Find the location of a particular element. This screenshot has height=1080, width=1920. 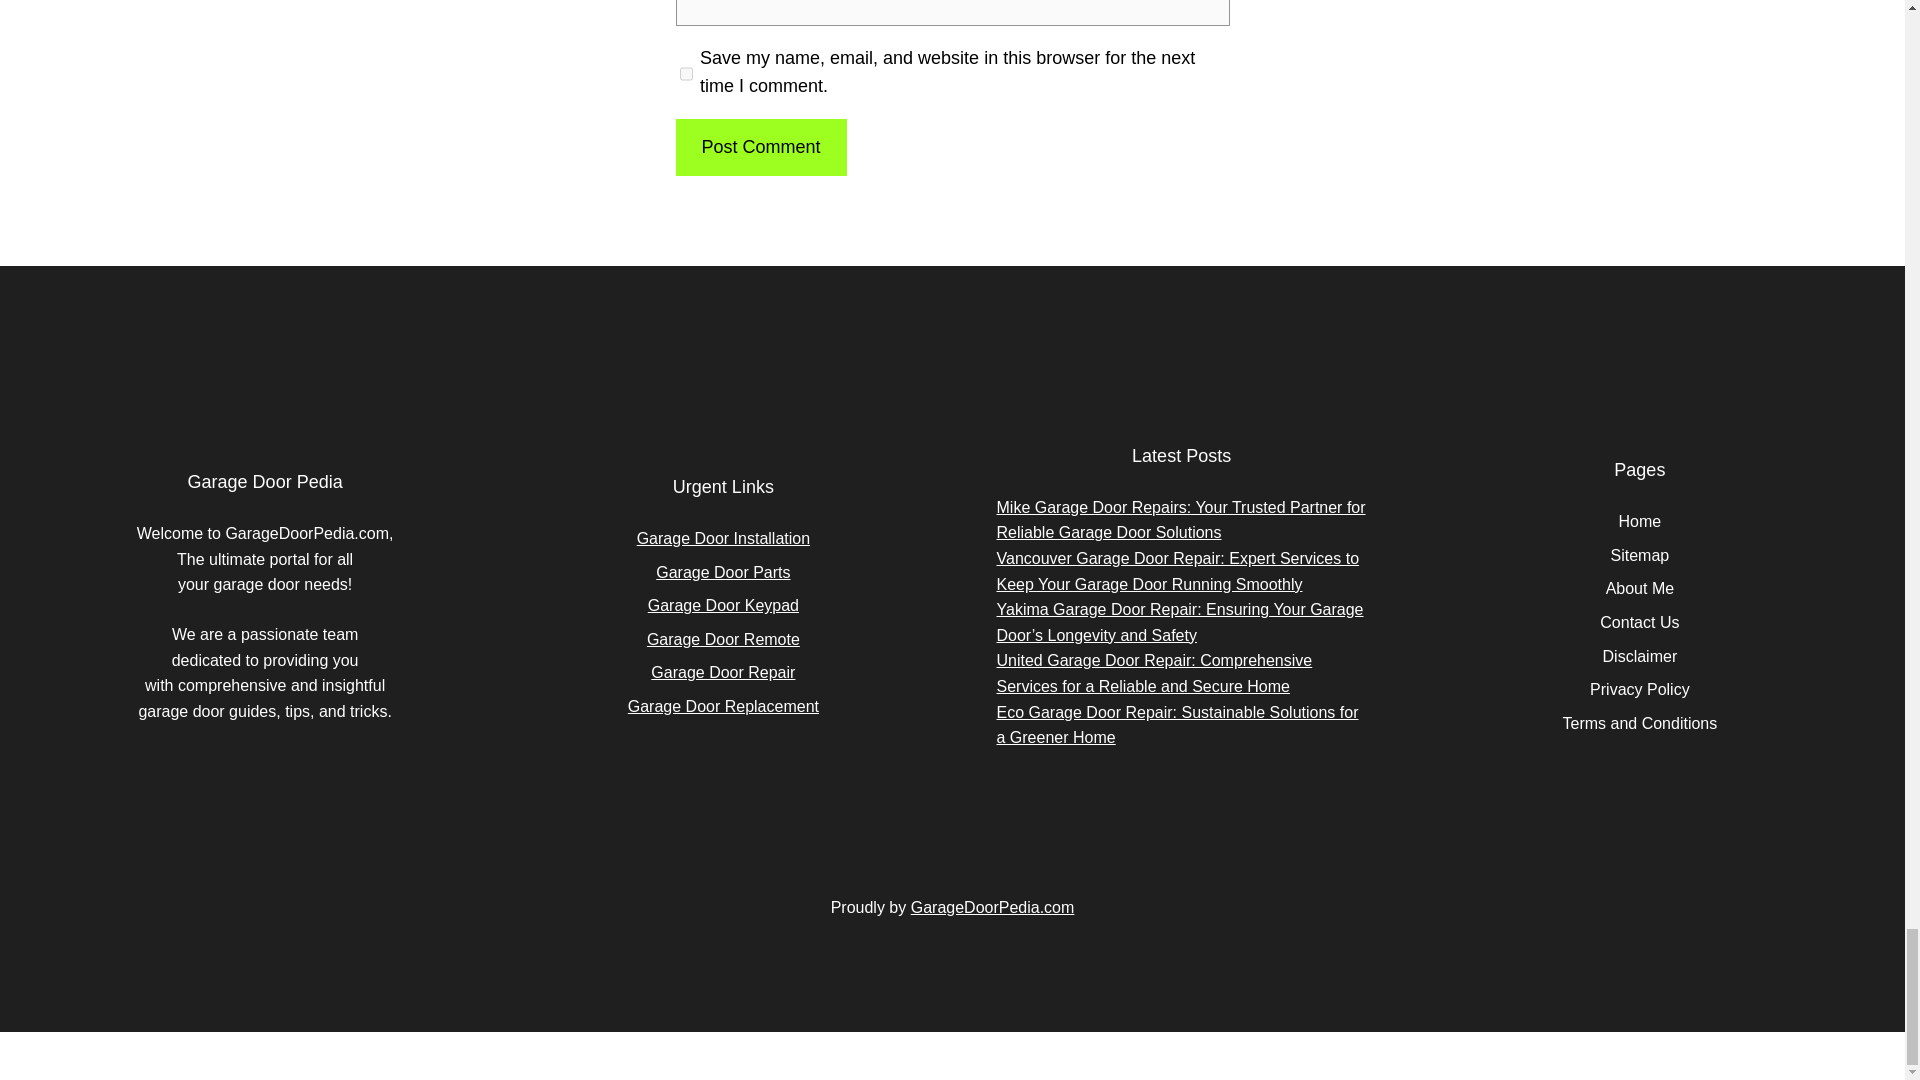

Garage Door Keypad is located at coordinates (723, 606).